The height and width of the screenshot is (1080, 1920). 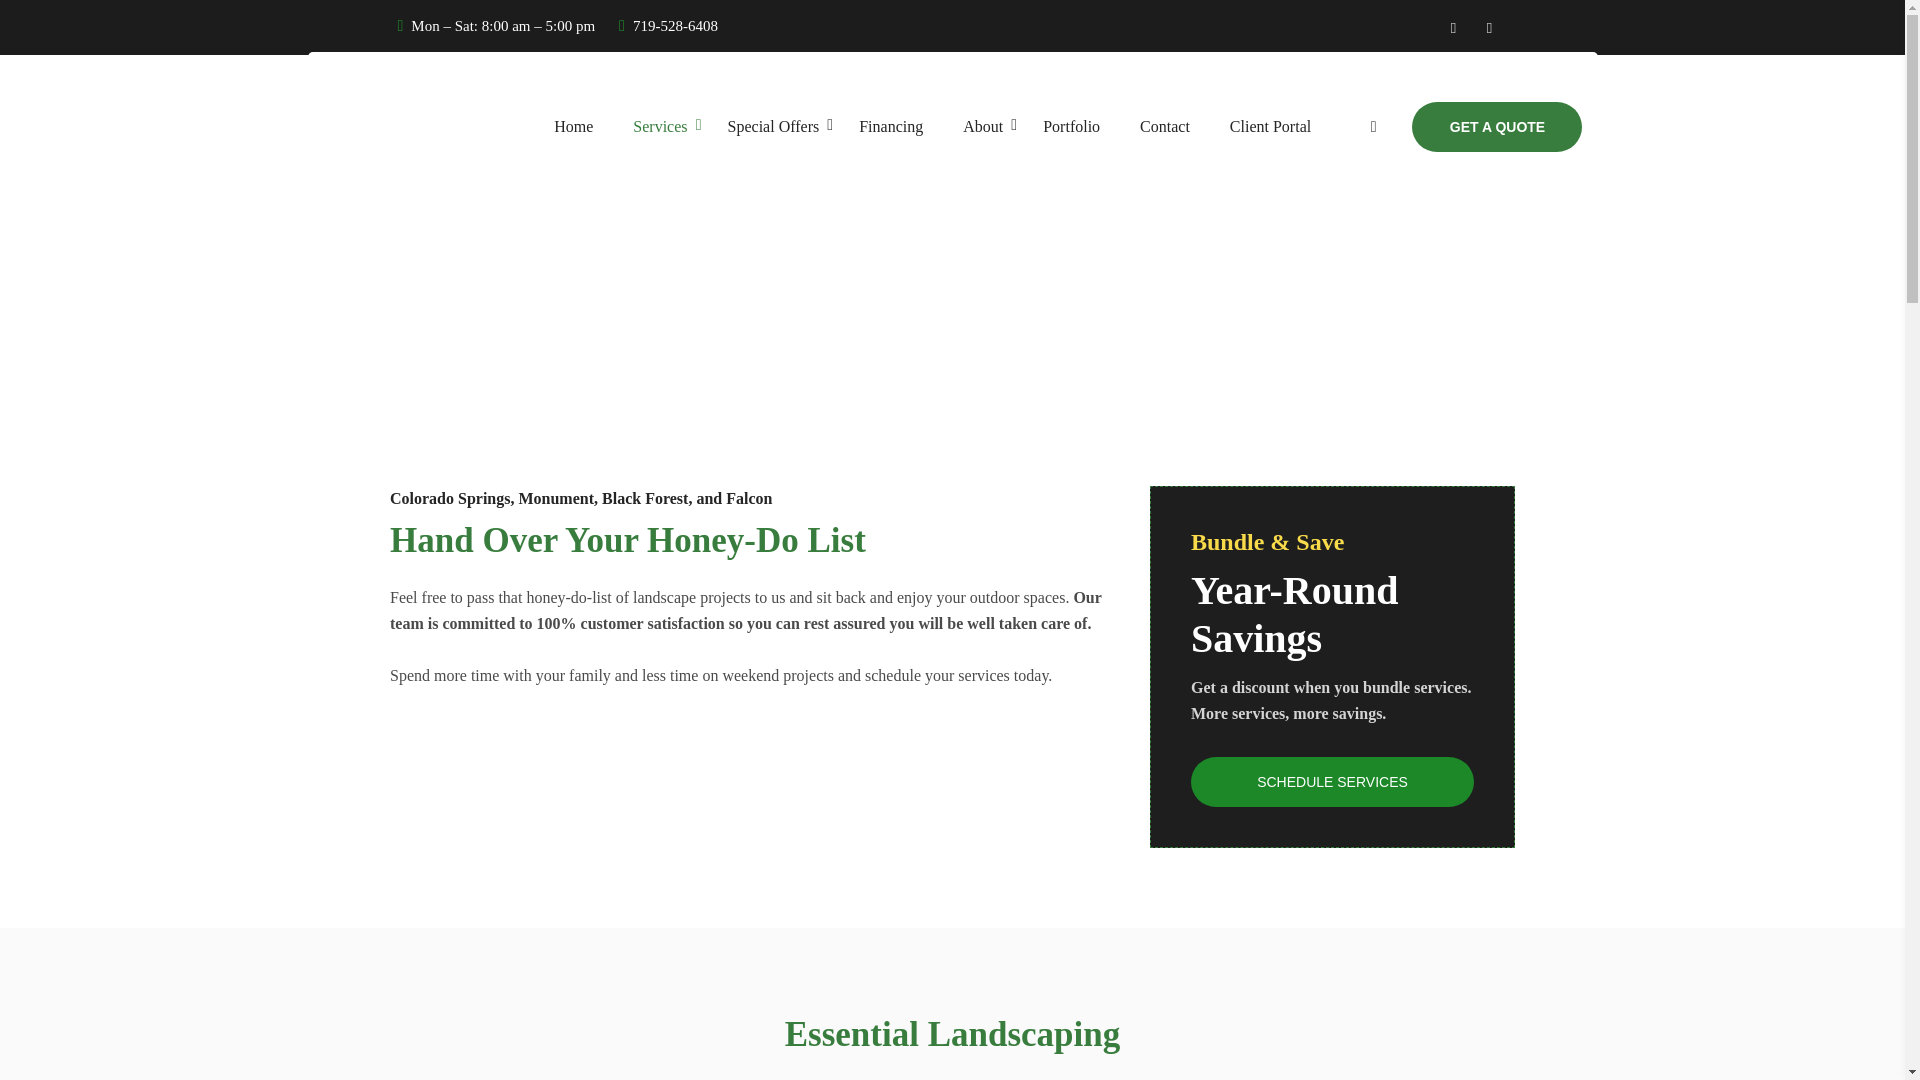 What do you see at coordinates (1302, 352) in the screenshot?
I see `Service` at bounding box center [1302, 352].